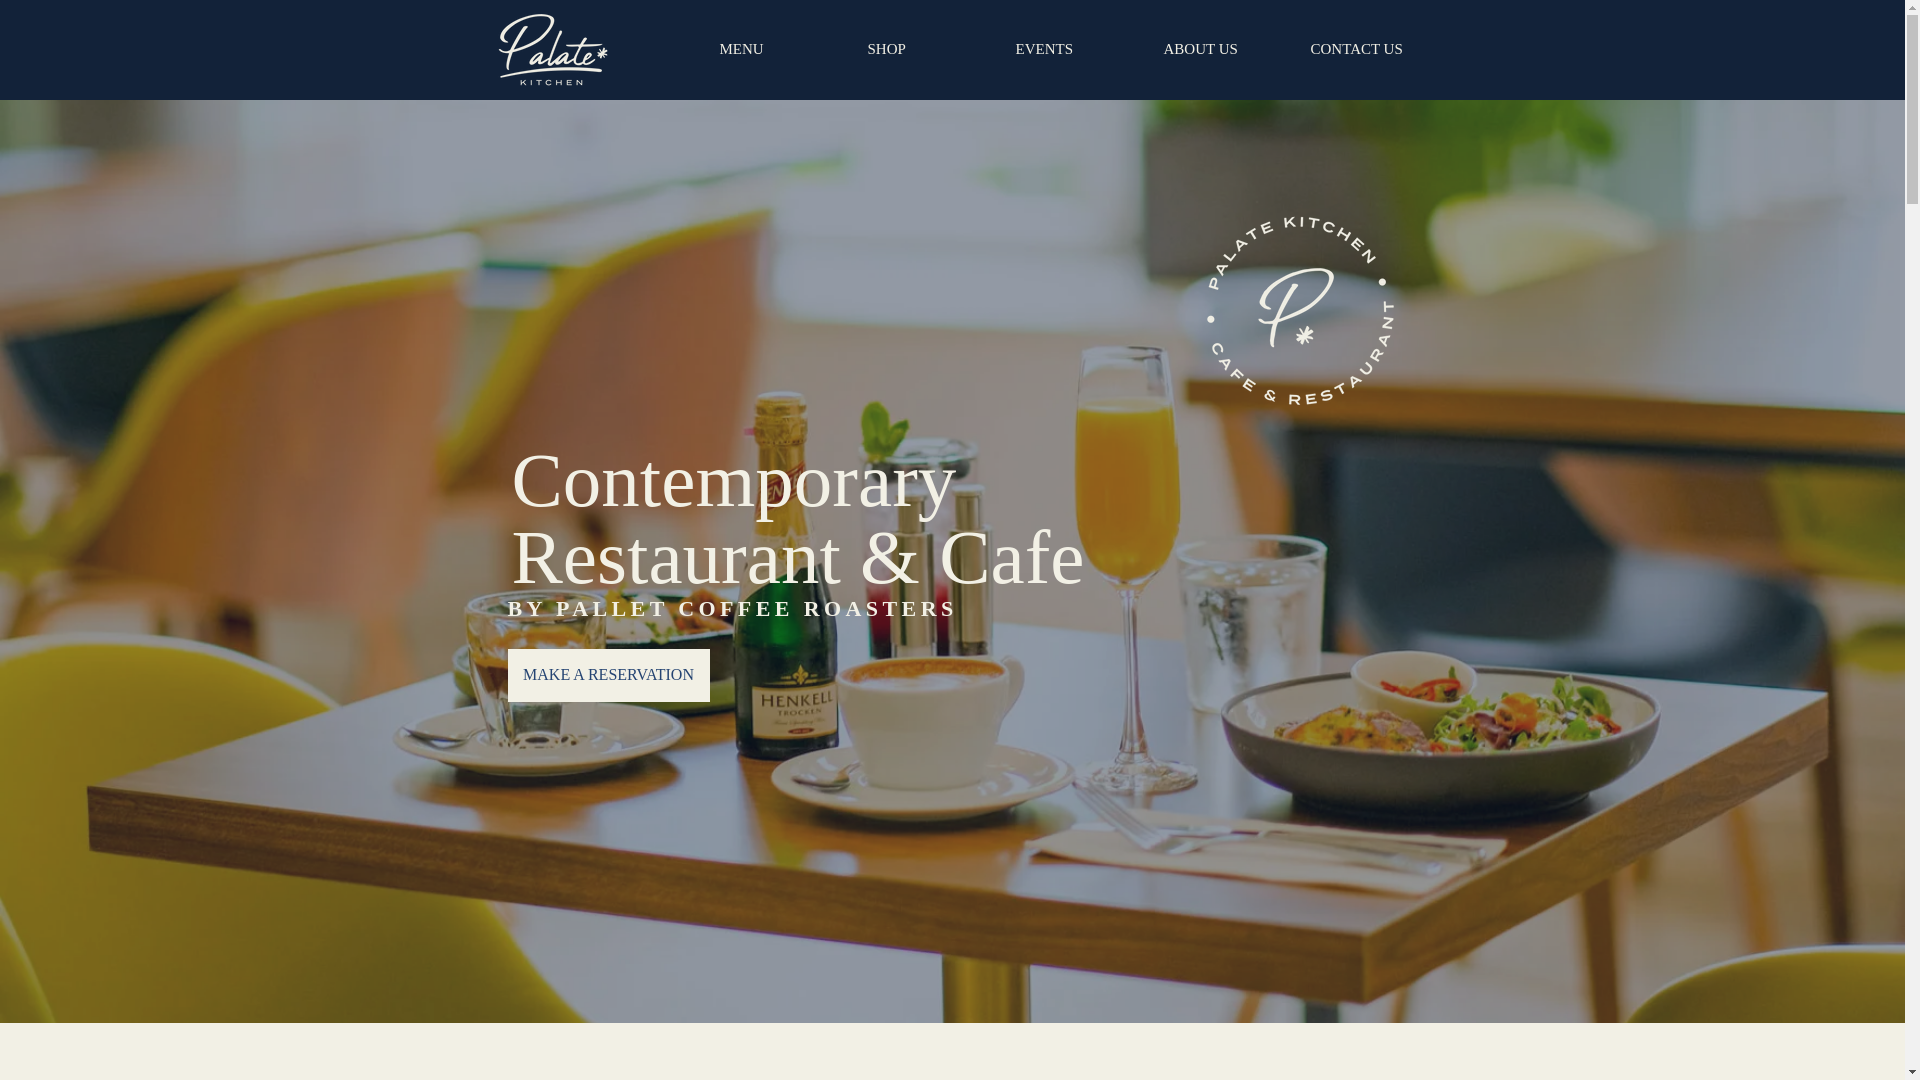 This screenshot has height=1080, width=1920. What do you see at coordinates (1221, 48) in the screenshot?
I see `ABOUT US` at bounding box center [1221, 48].